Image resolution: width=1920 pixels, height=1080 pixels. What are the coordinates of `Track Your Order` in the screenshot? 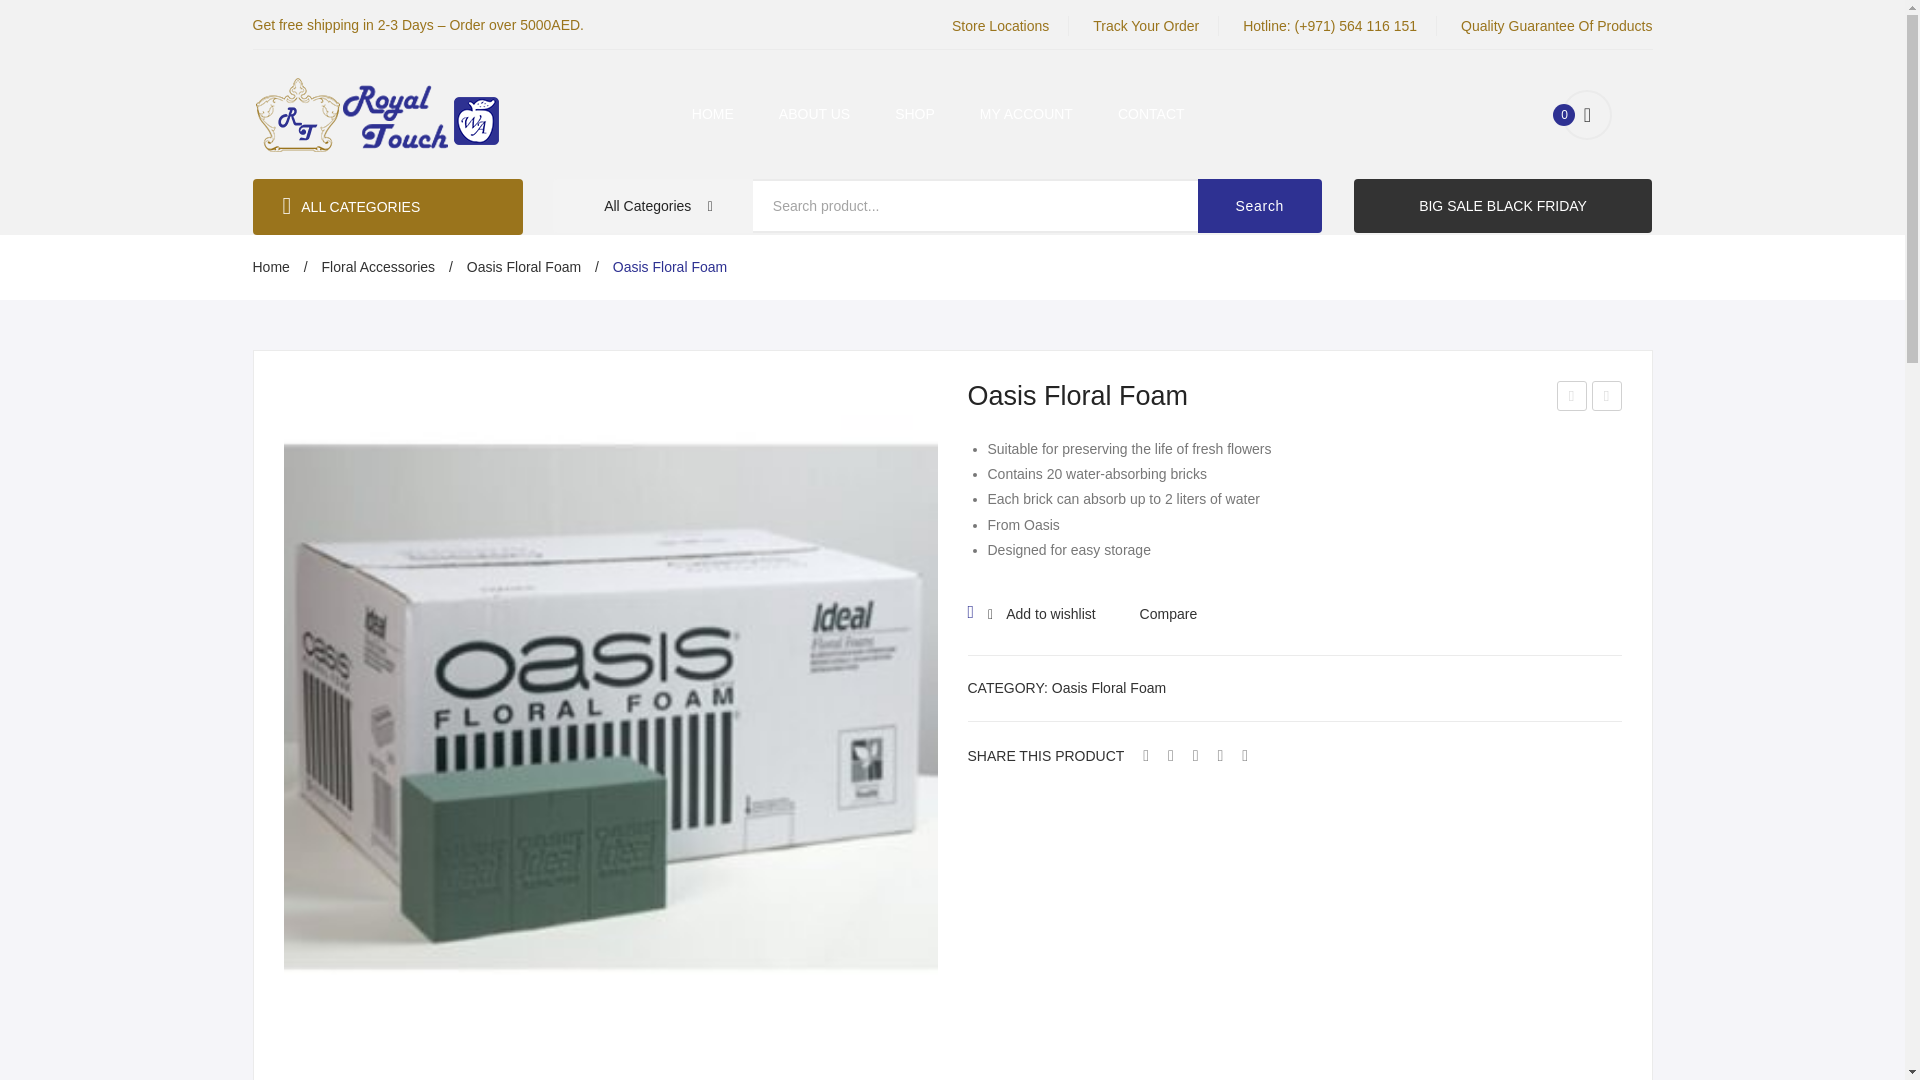 It's located at (1145, 26).